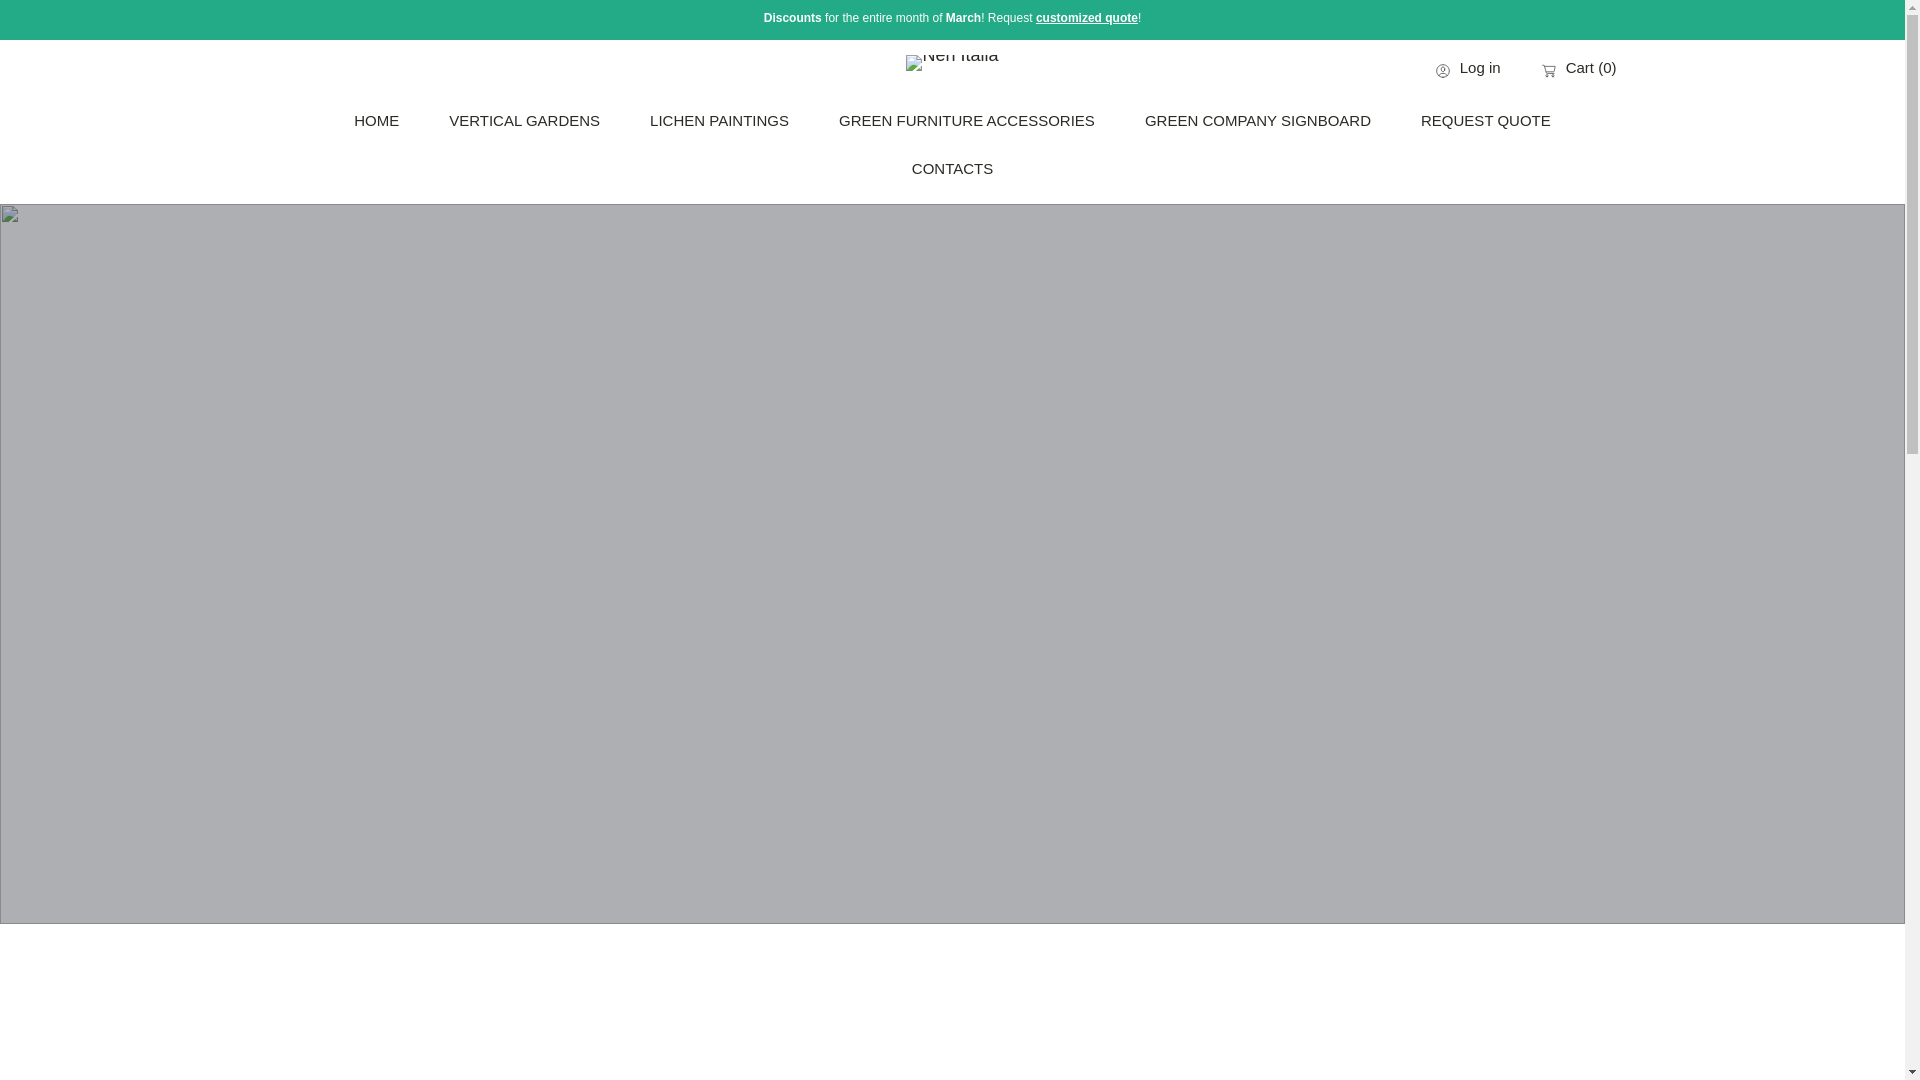  Describe the element at coordinates (376, 120) in the screenshot. I see `HOME` at that location.